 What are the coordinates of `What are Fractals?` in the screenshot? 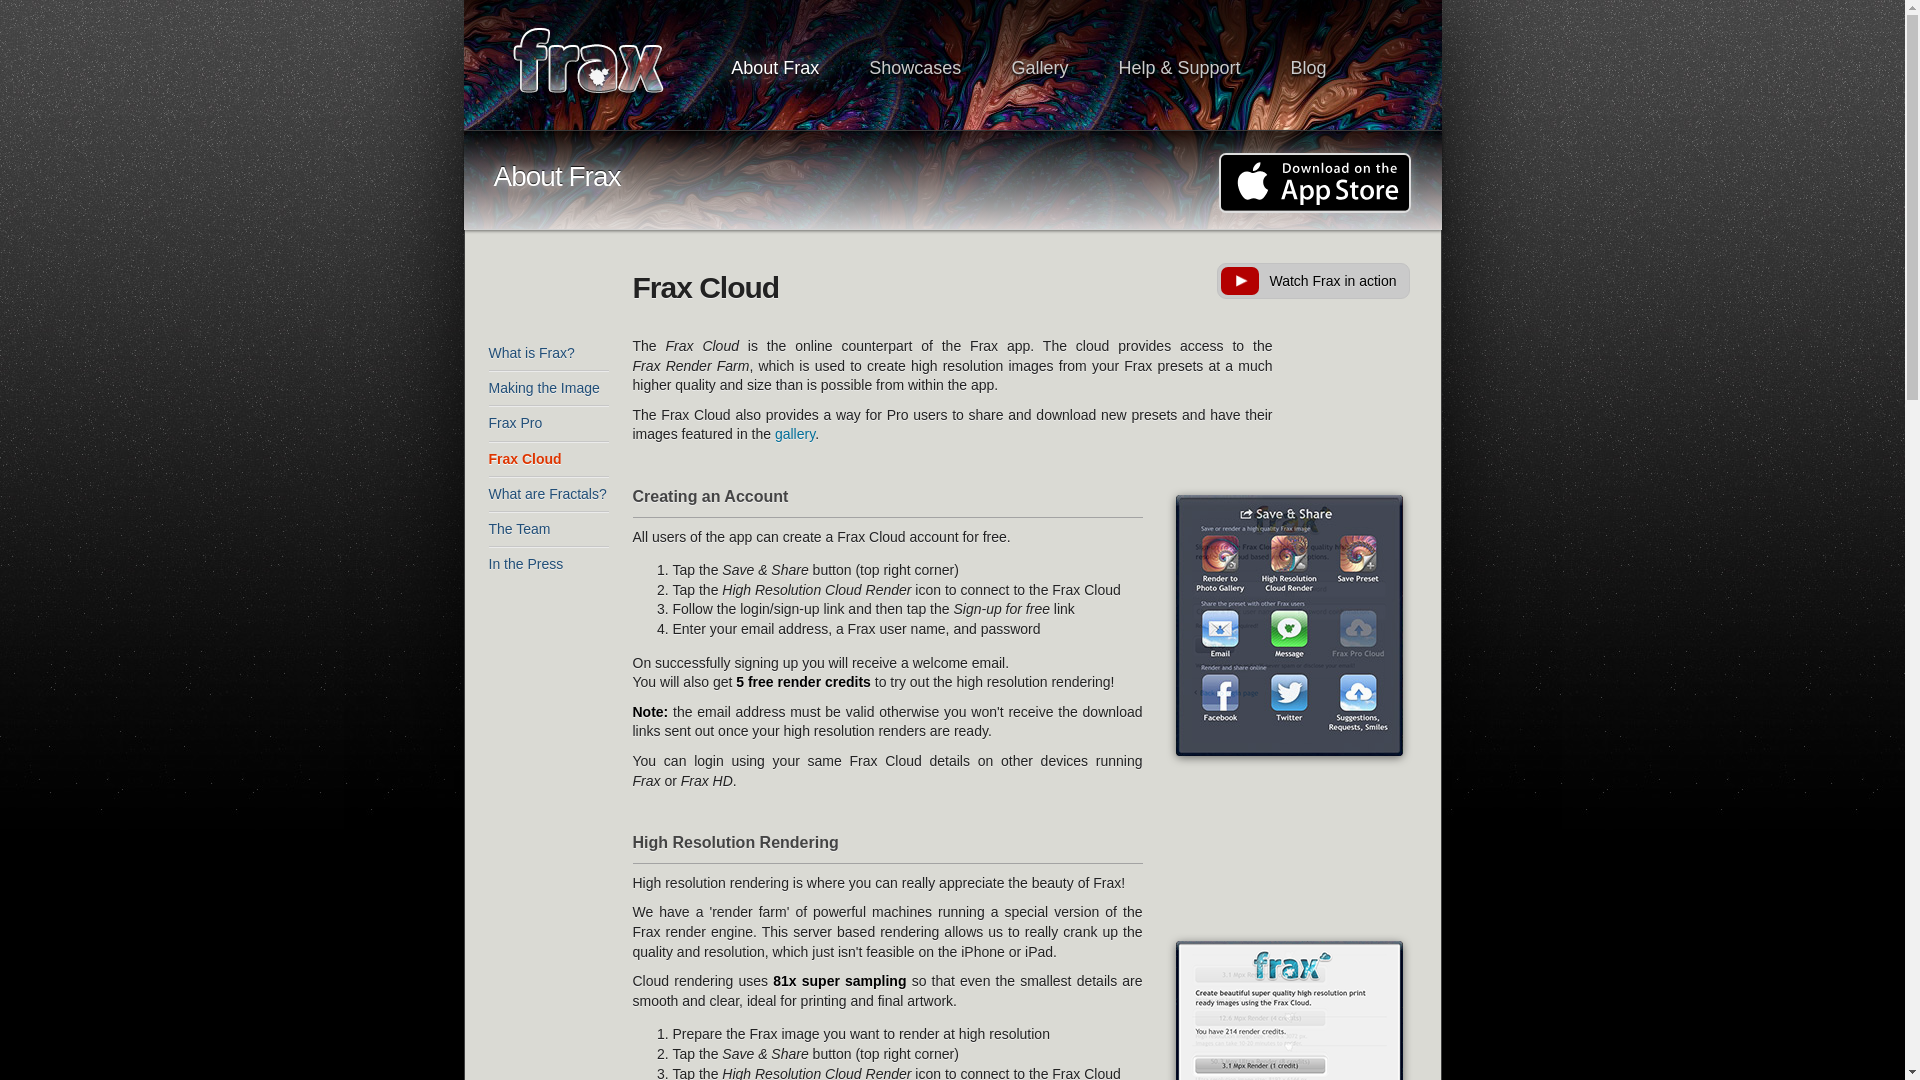 It's located at (548, 494).